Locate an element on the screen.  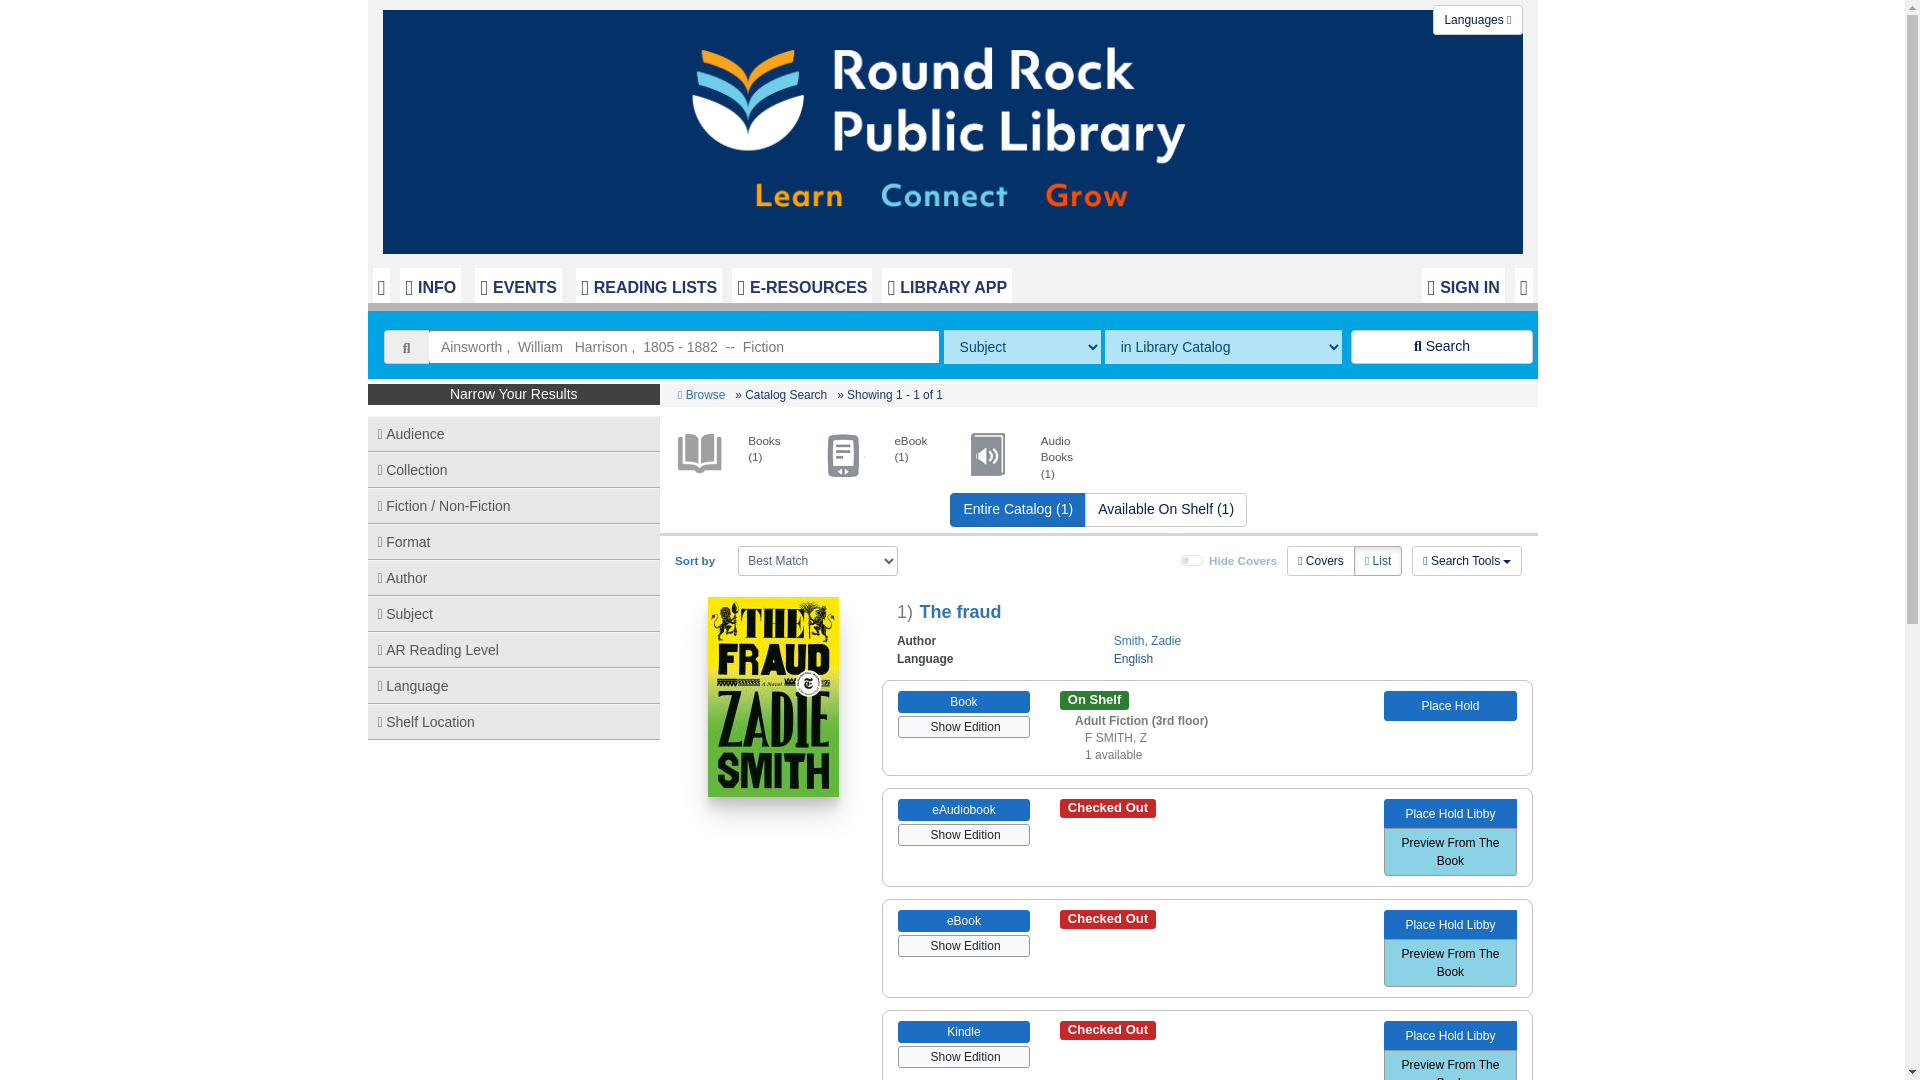
READING LISTS is located at coordinates (648, 285).